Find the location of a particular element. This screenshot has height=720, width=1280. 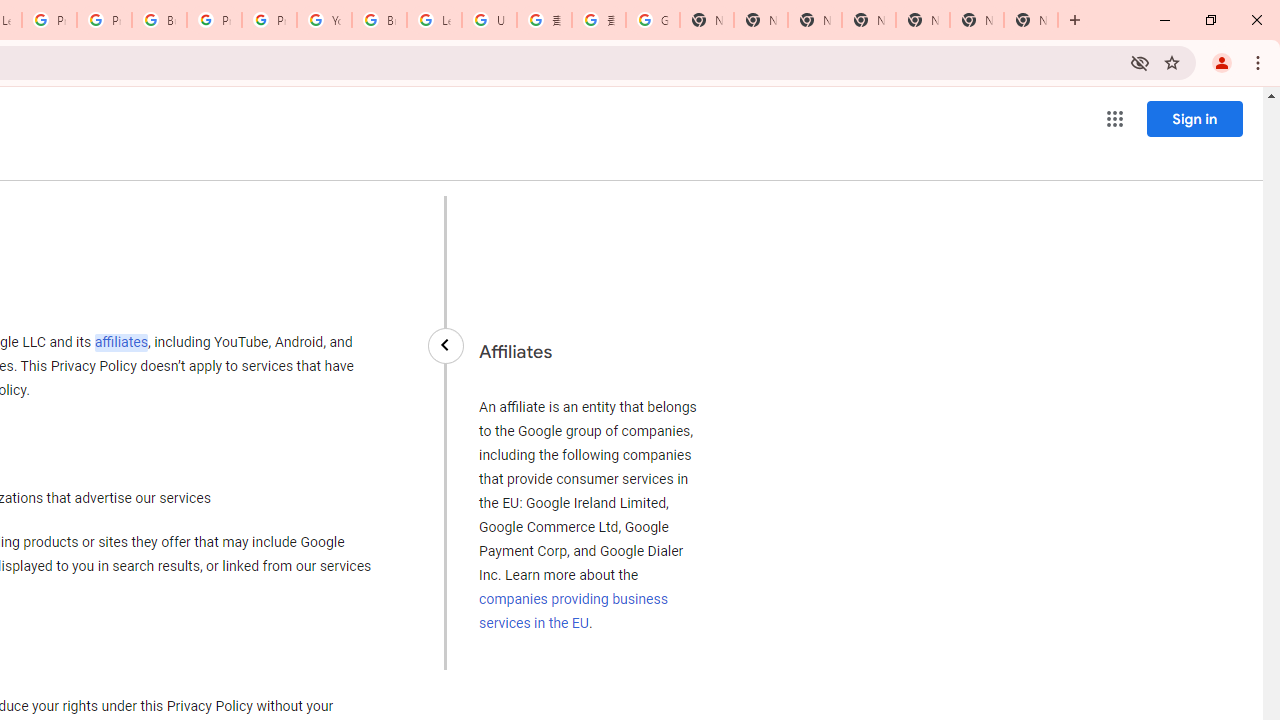

companies providing business services in the EU is located at coordinates (573, 610).